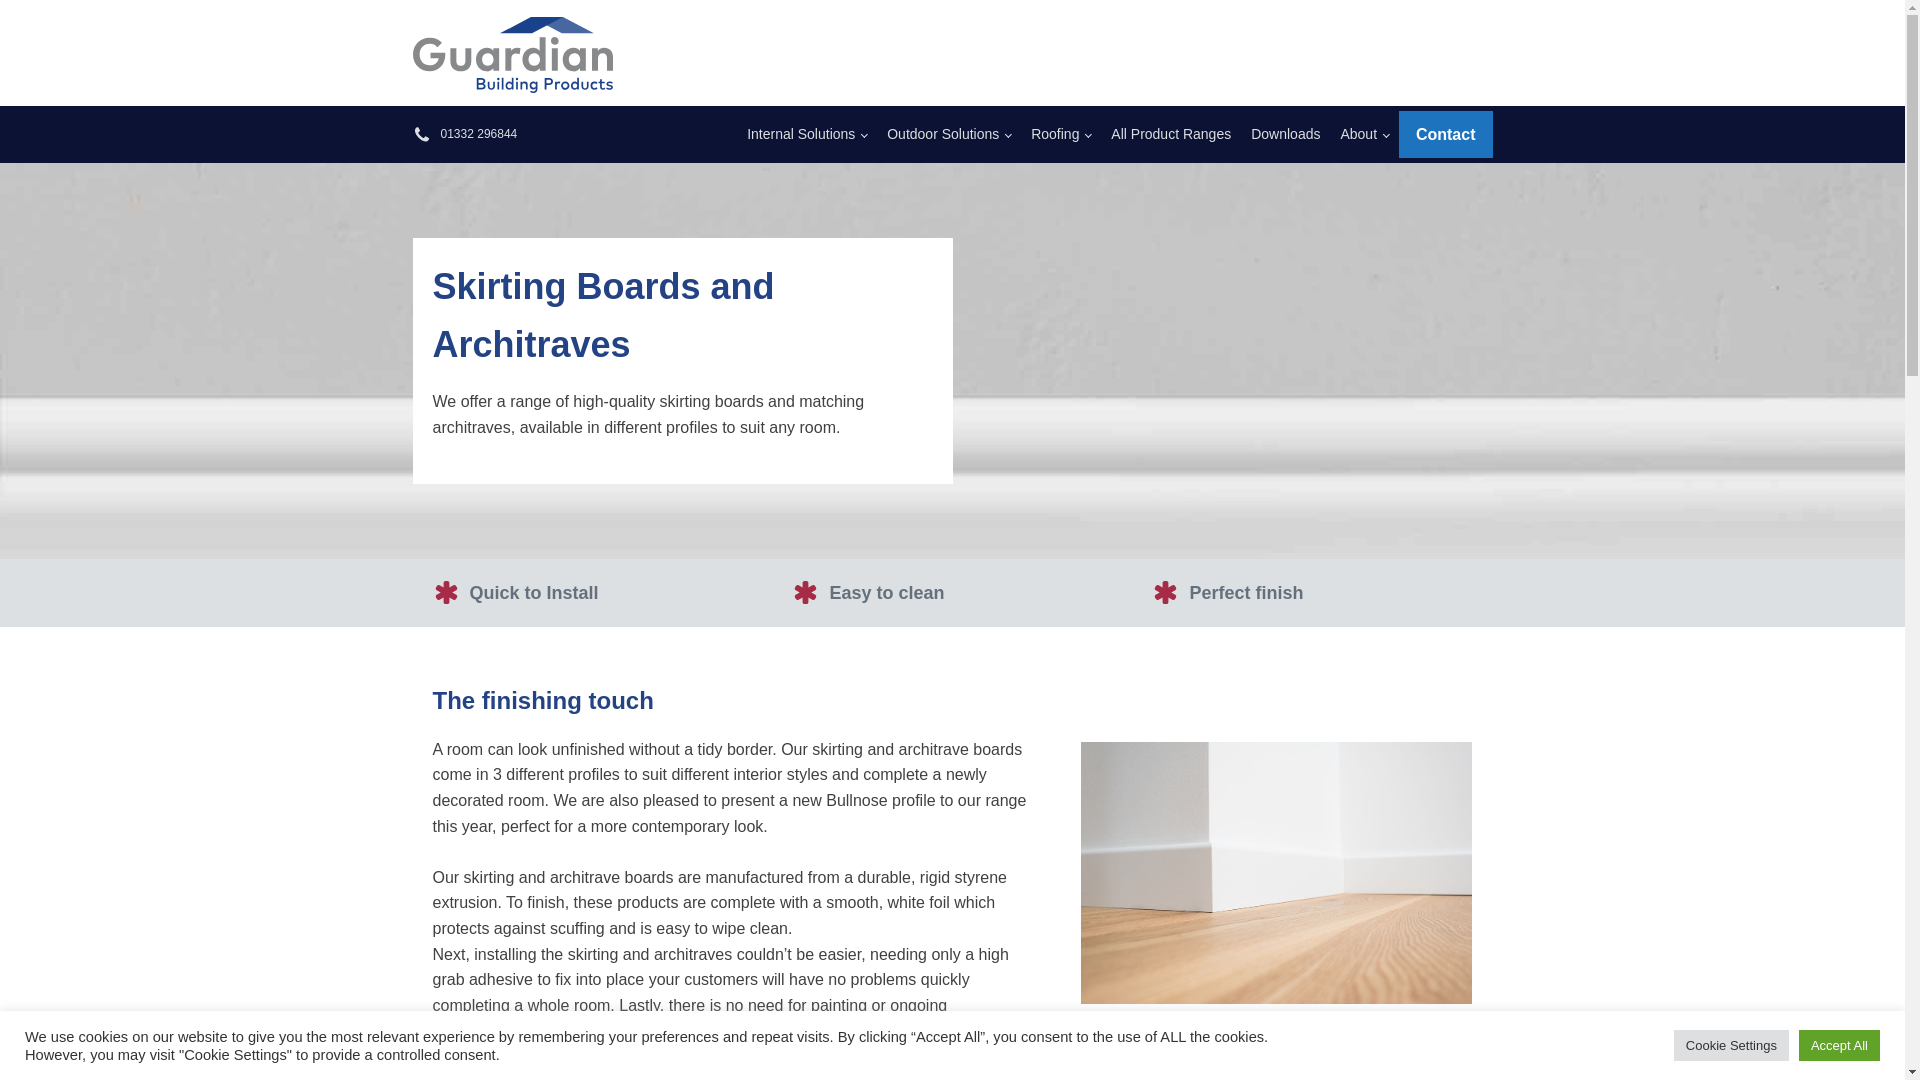 The image size is (1920, 1080). I want to click on Roofing, so click(1050, 134).